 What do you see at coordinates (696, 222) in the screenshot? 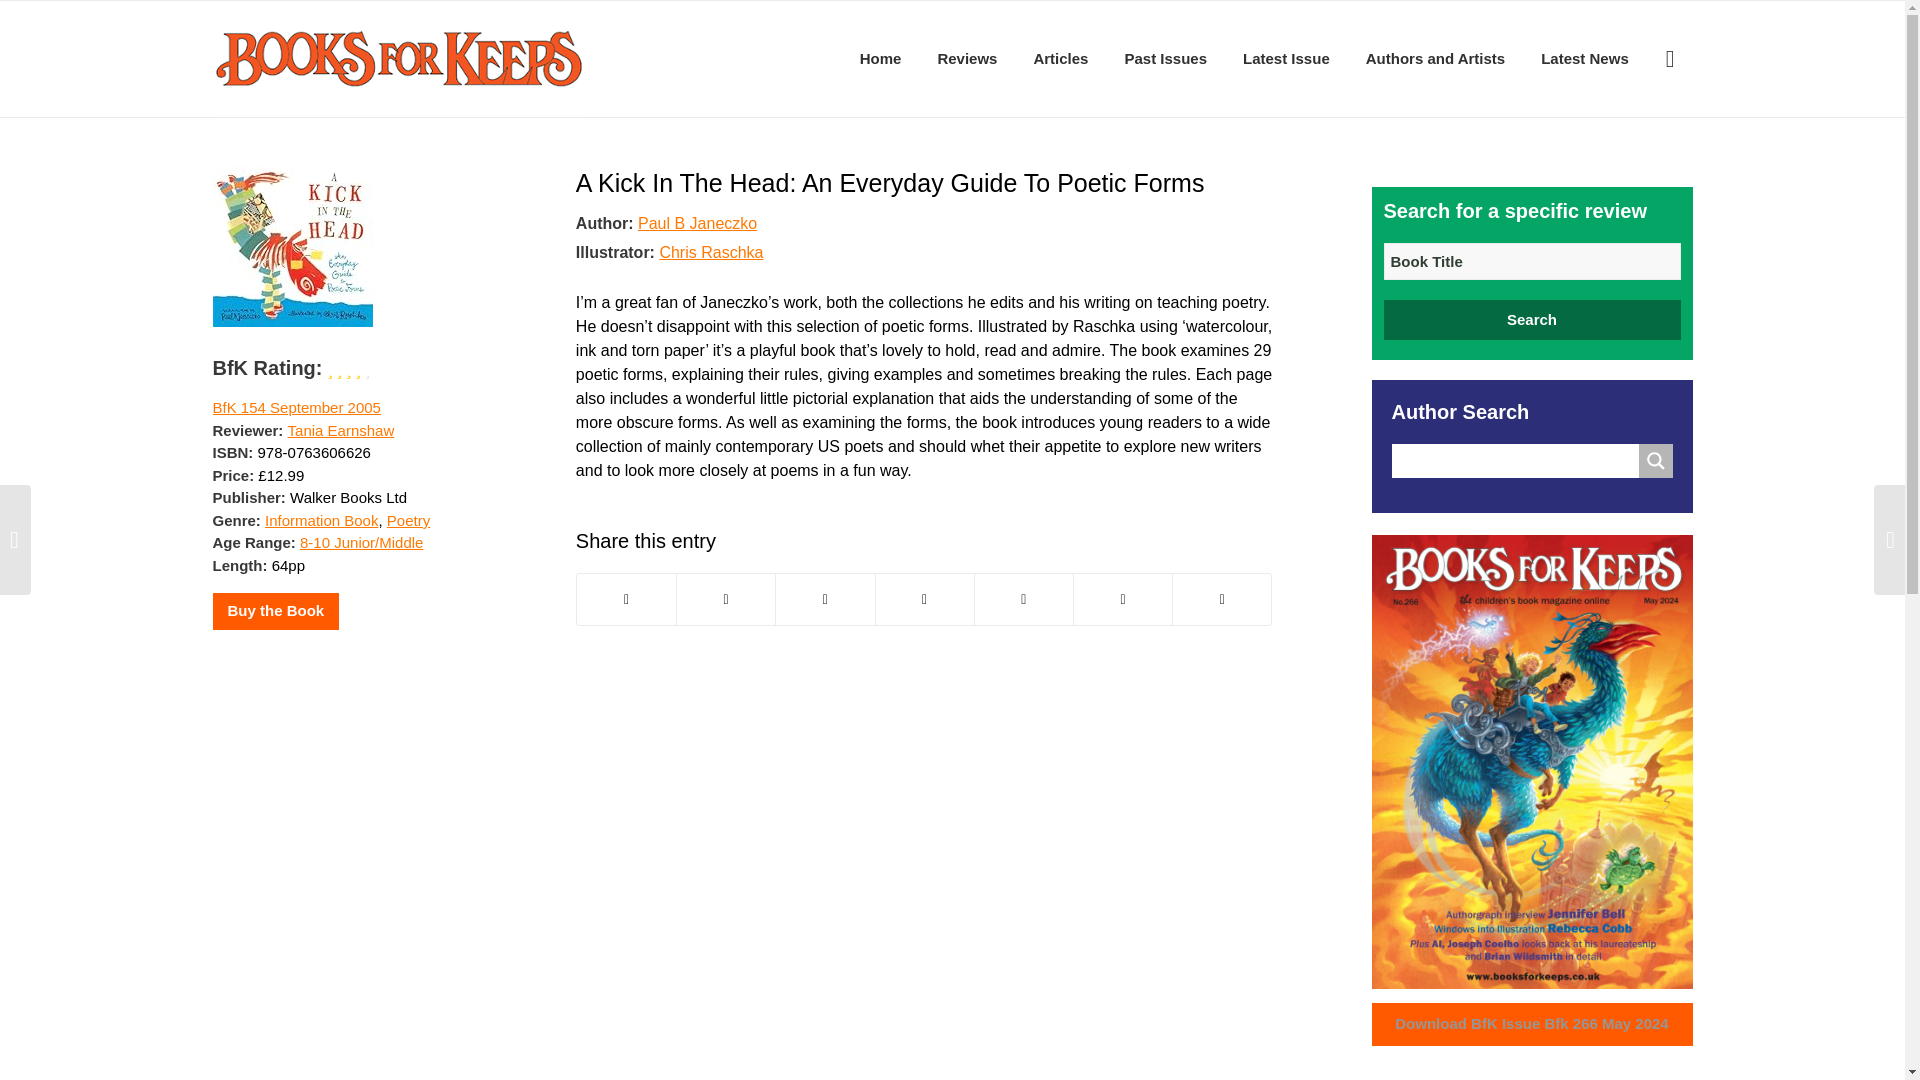
I see `Paul B Janeczko` at bounding box center [696, 222].